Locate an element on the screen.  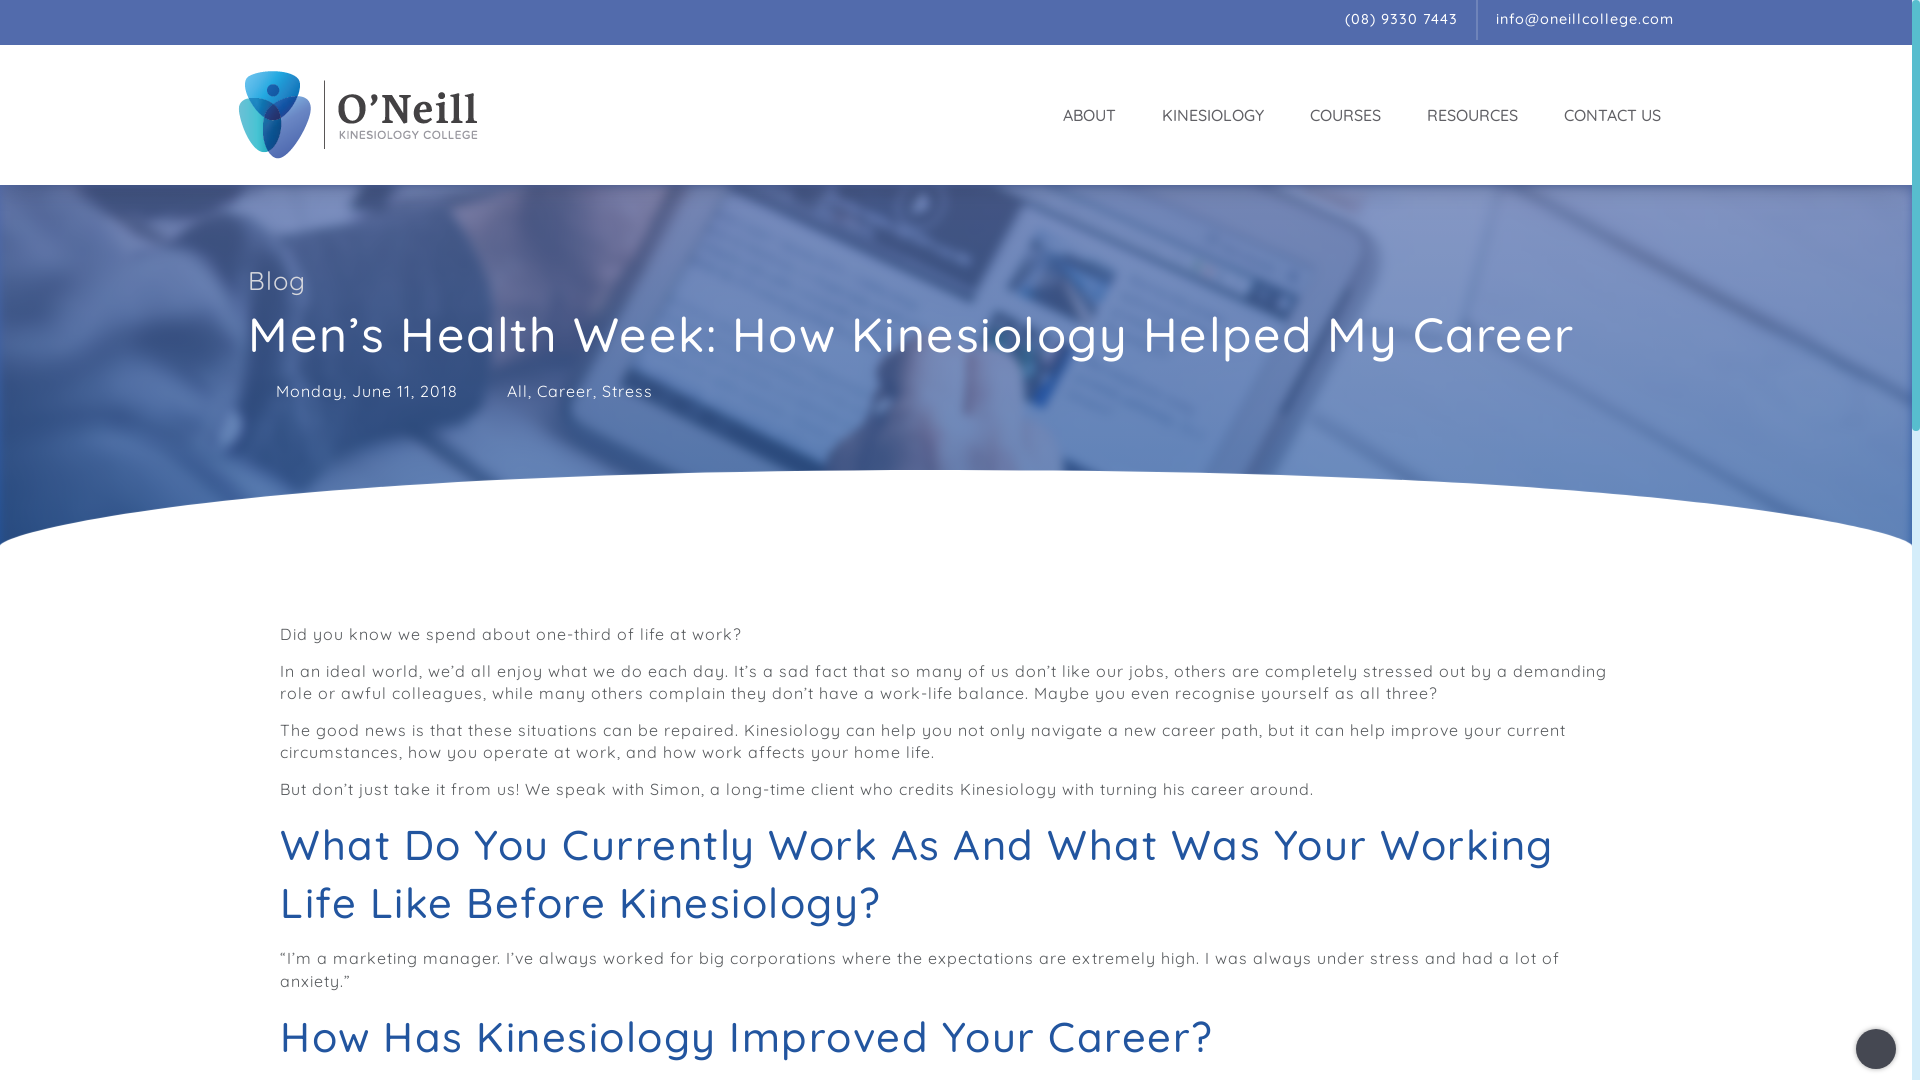
ABOUT is located at coordinates (1094, 115).